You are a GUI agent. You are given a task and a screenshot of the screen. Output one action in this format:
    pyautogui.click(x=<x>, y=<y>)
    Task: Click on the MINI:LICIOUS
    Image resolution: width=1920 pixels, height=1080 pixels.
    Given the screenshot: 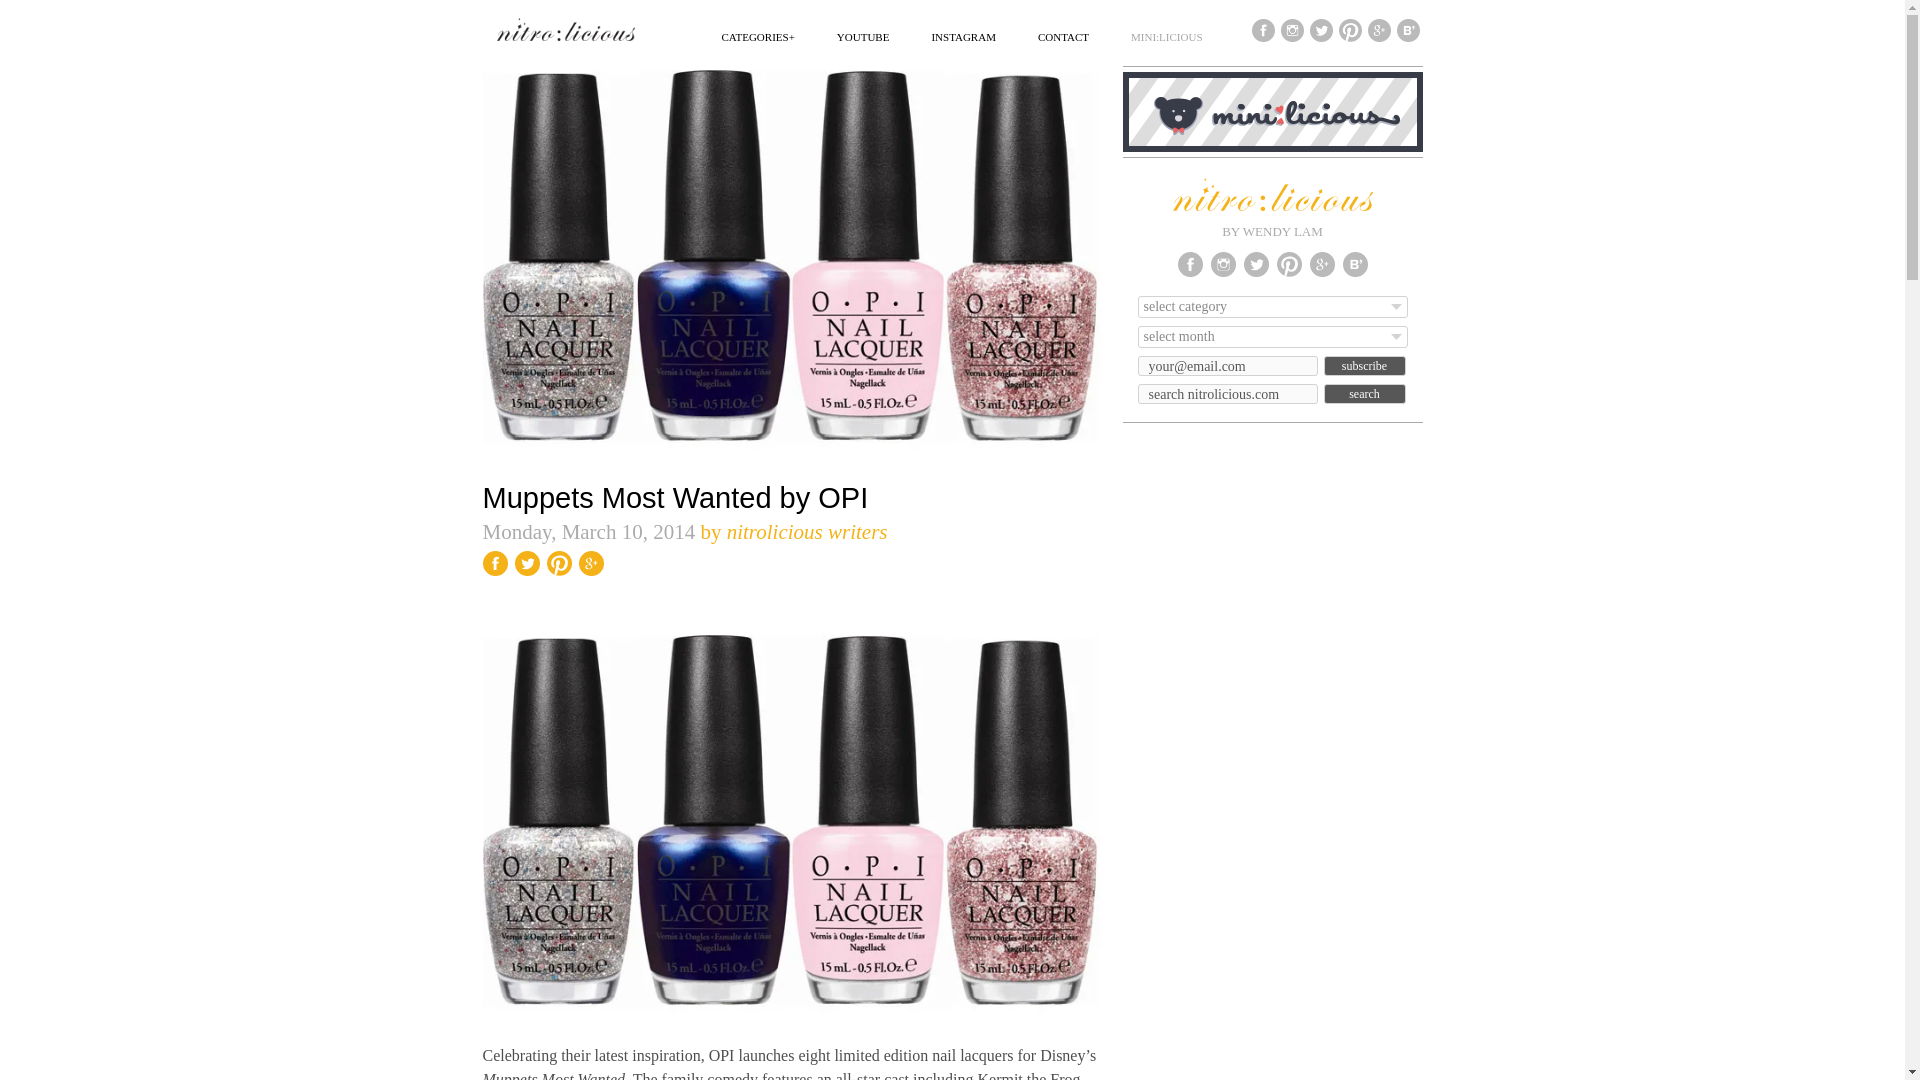 What is the action you would take?
    pyautogui.click(x=1166, y=36)
    